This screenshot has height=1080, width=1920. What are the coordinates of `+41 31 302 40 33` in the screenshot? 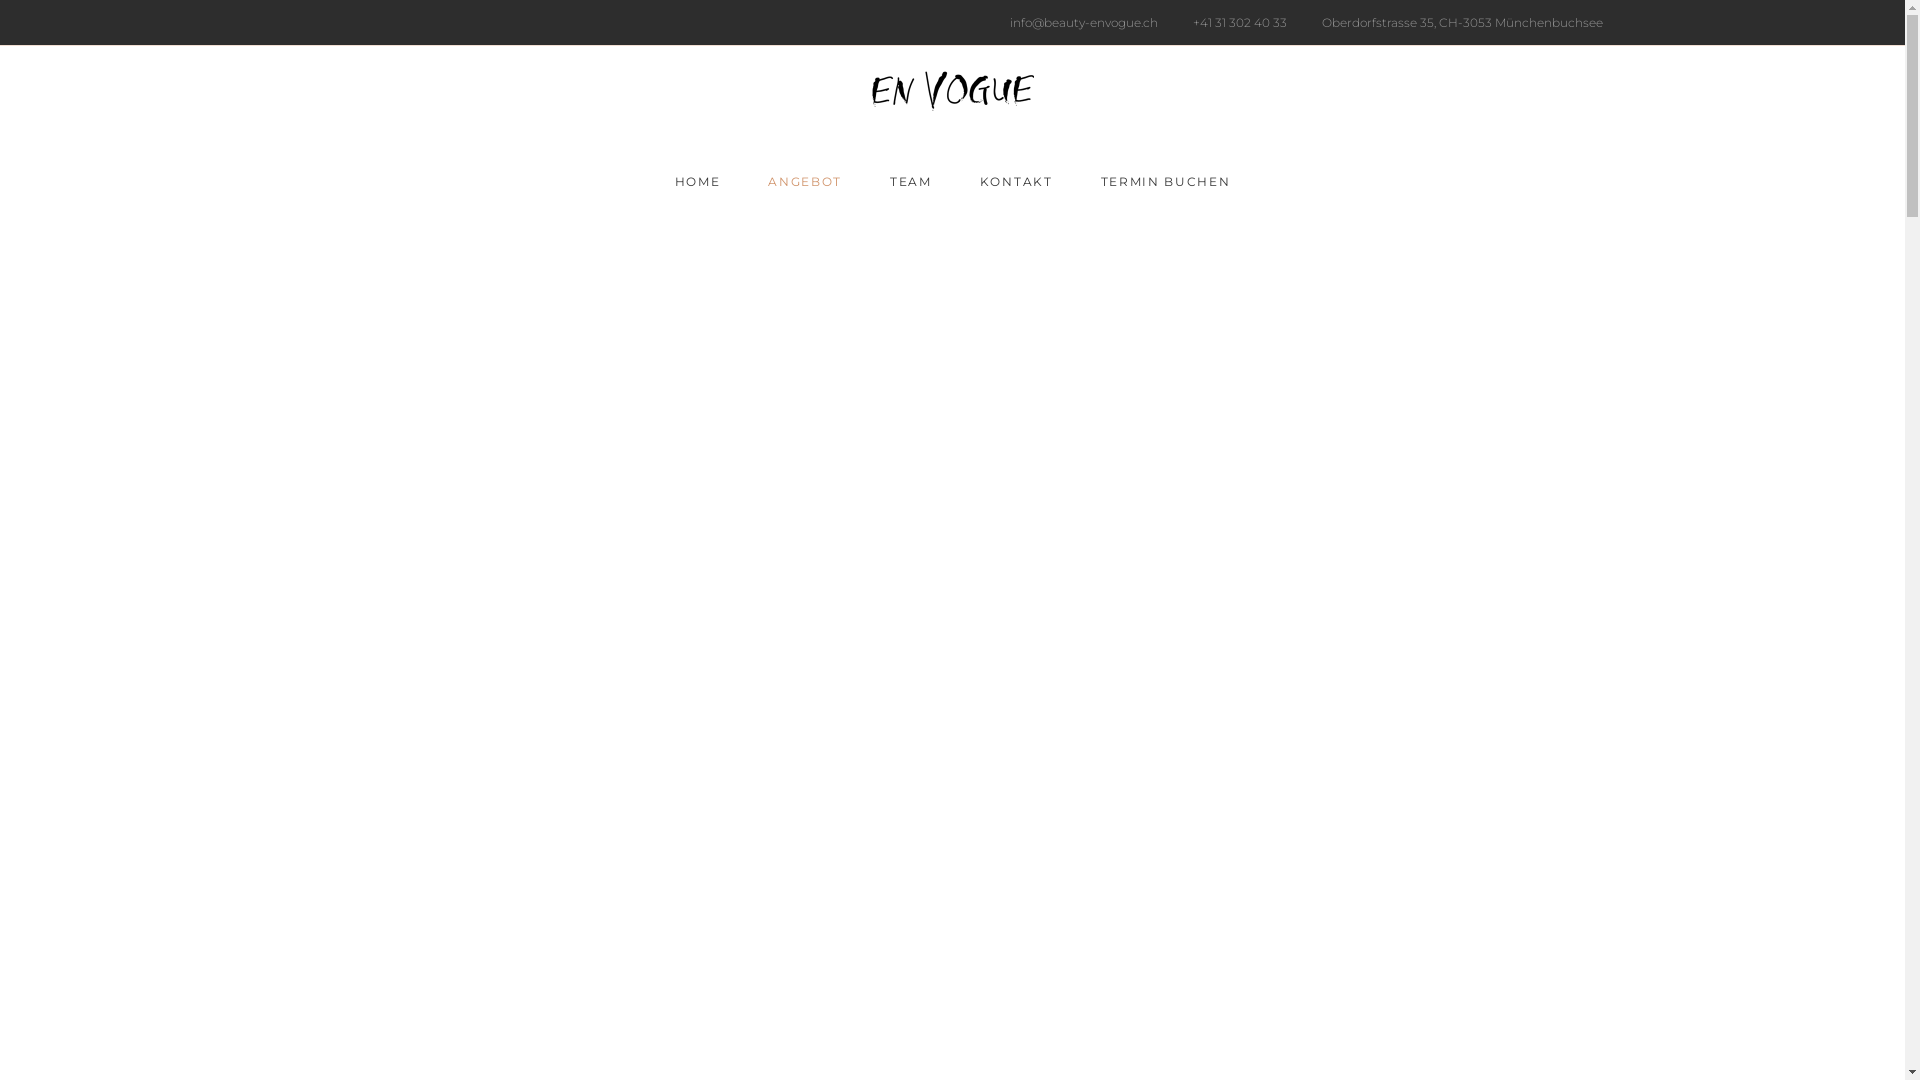 It's located at (1234, 22).